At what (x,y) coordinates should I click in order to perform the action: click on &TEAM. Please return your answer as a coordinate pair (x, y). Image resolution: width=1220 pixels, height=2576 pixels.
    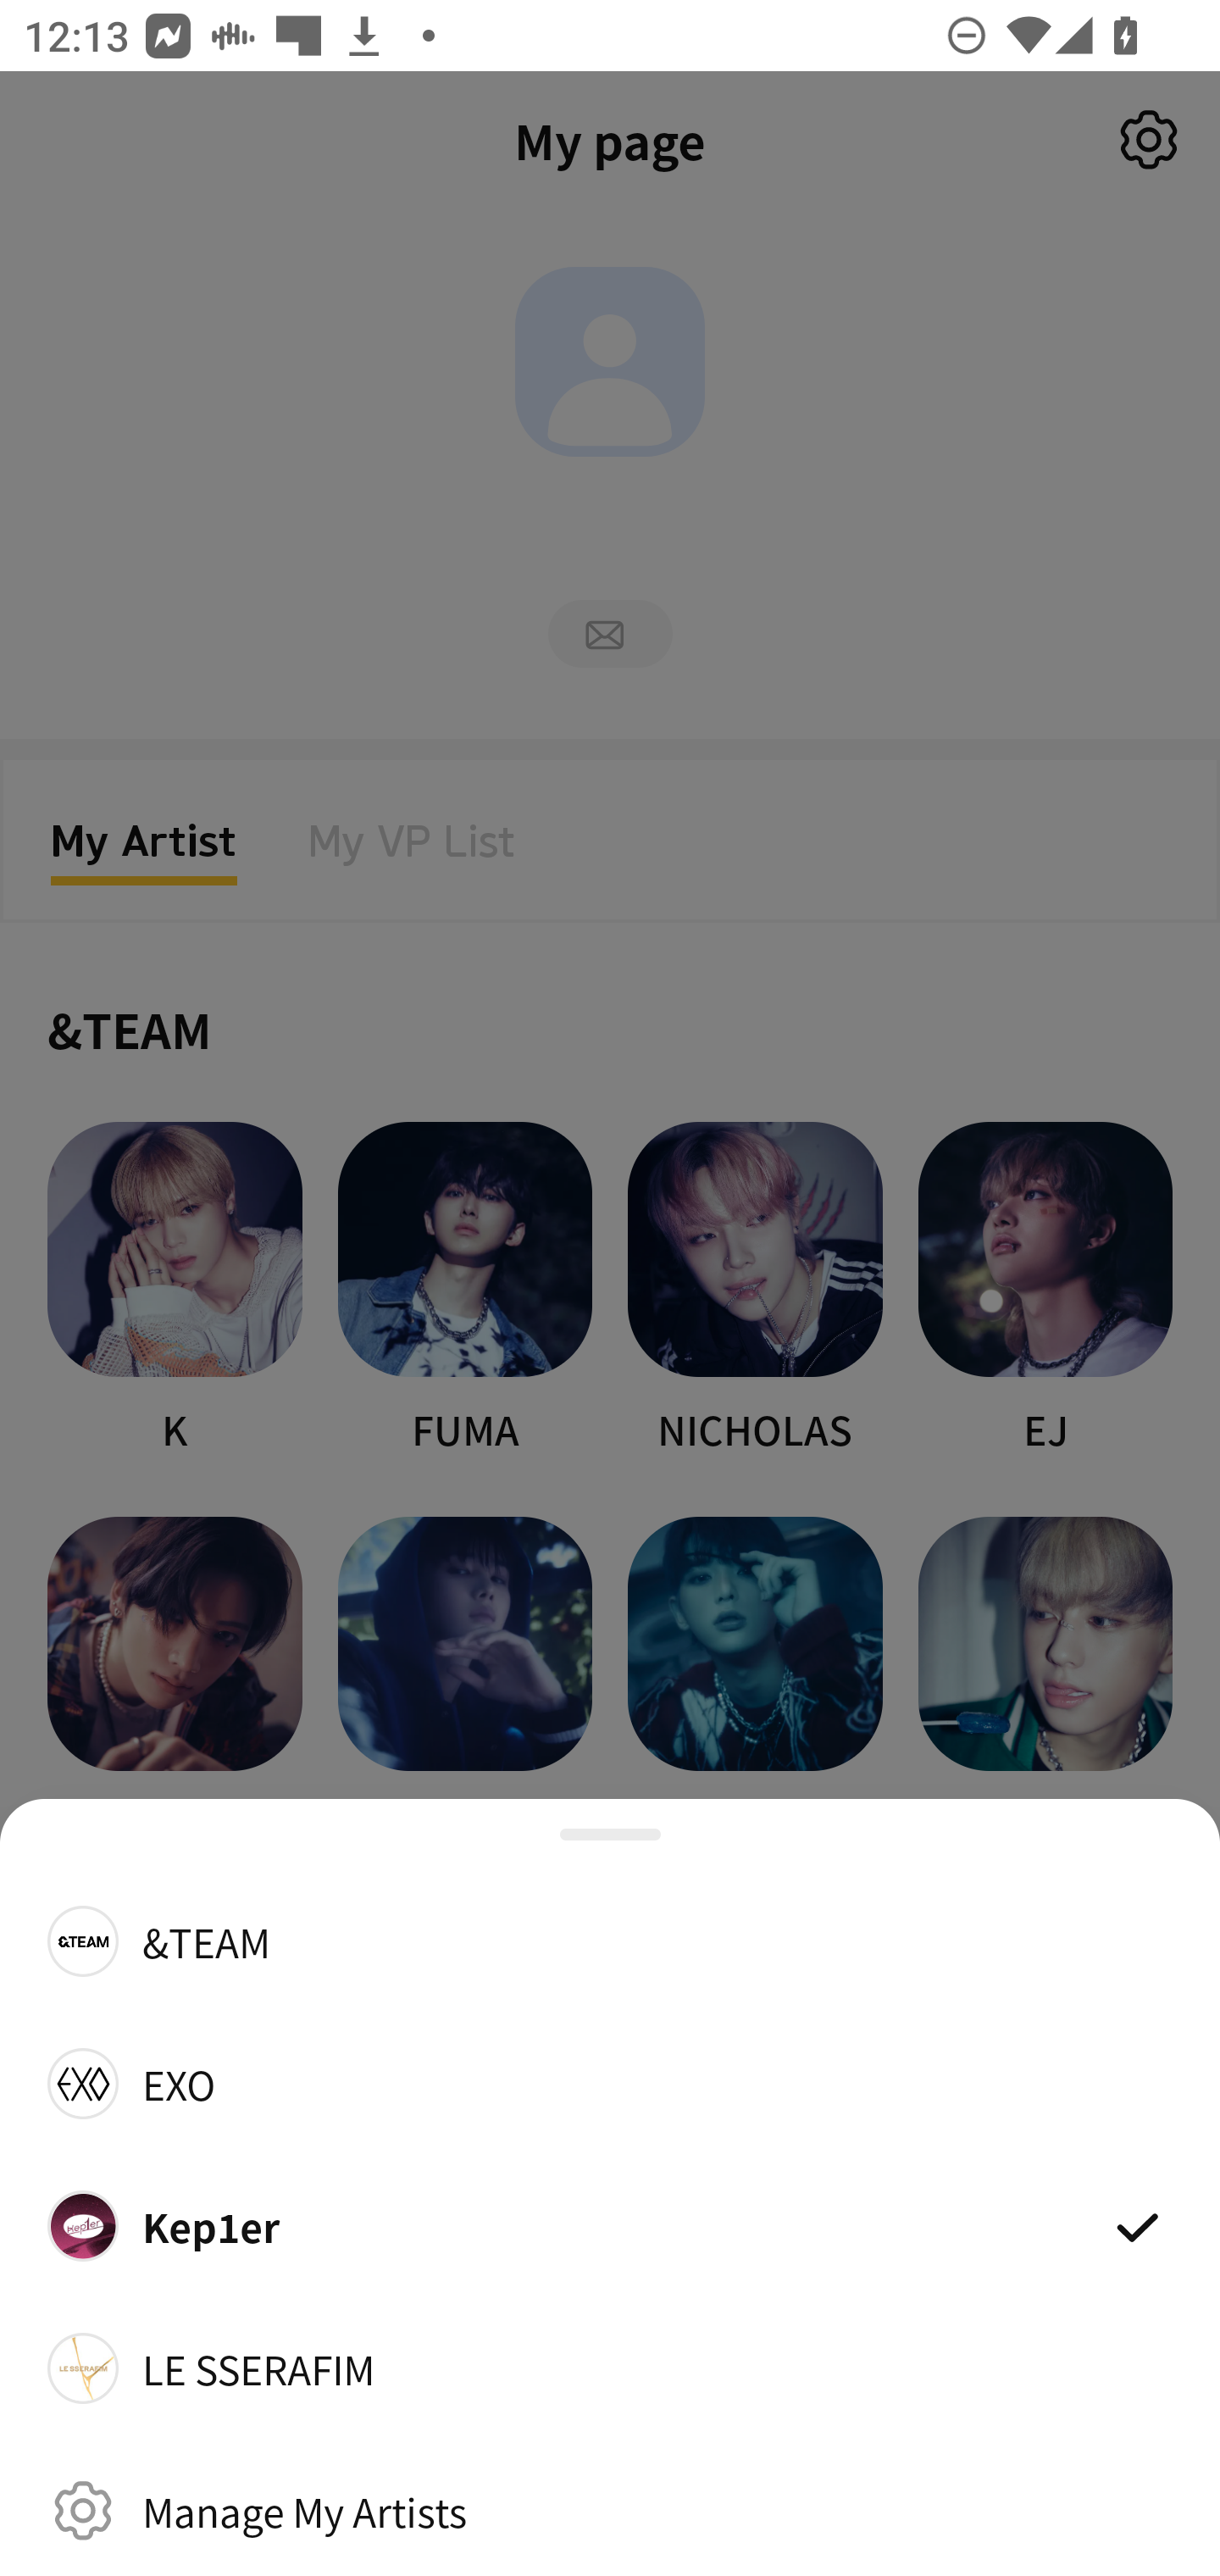
    Looking at the image, I should click on (610, 1940).